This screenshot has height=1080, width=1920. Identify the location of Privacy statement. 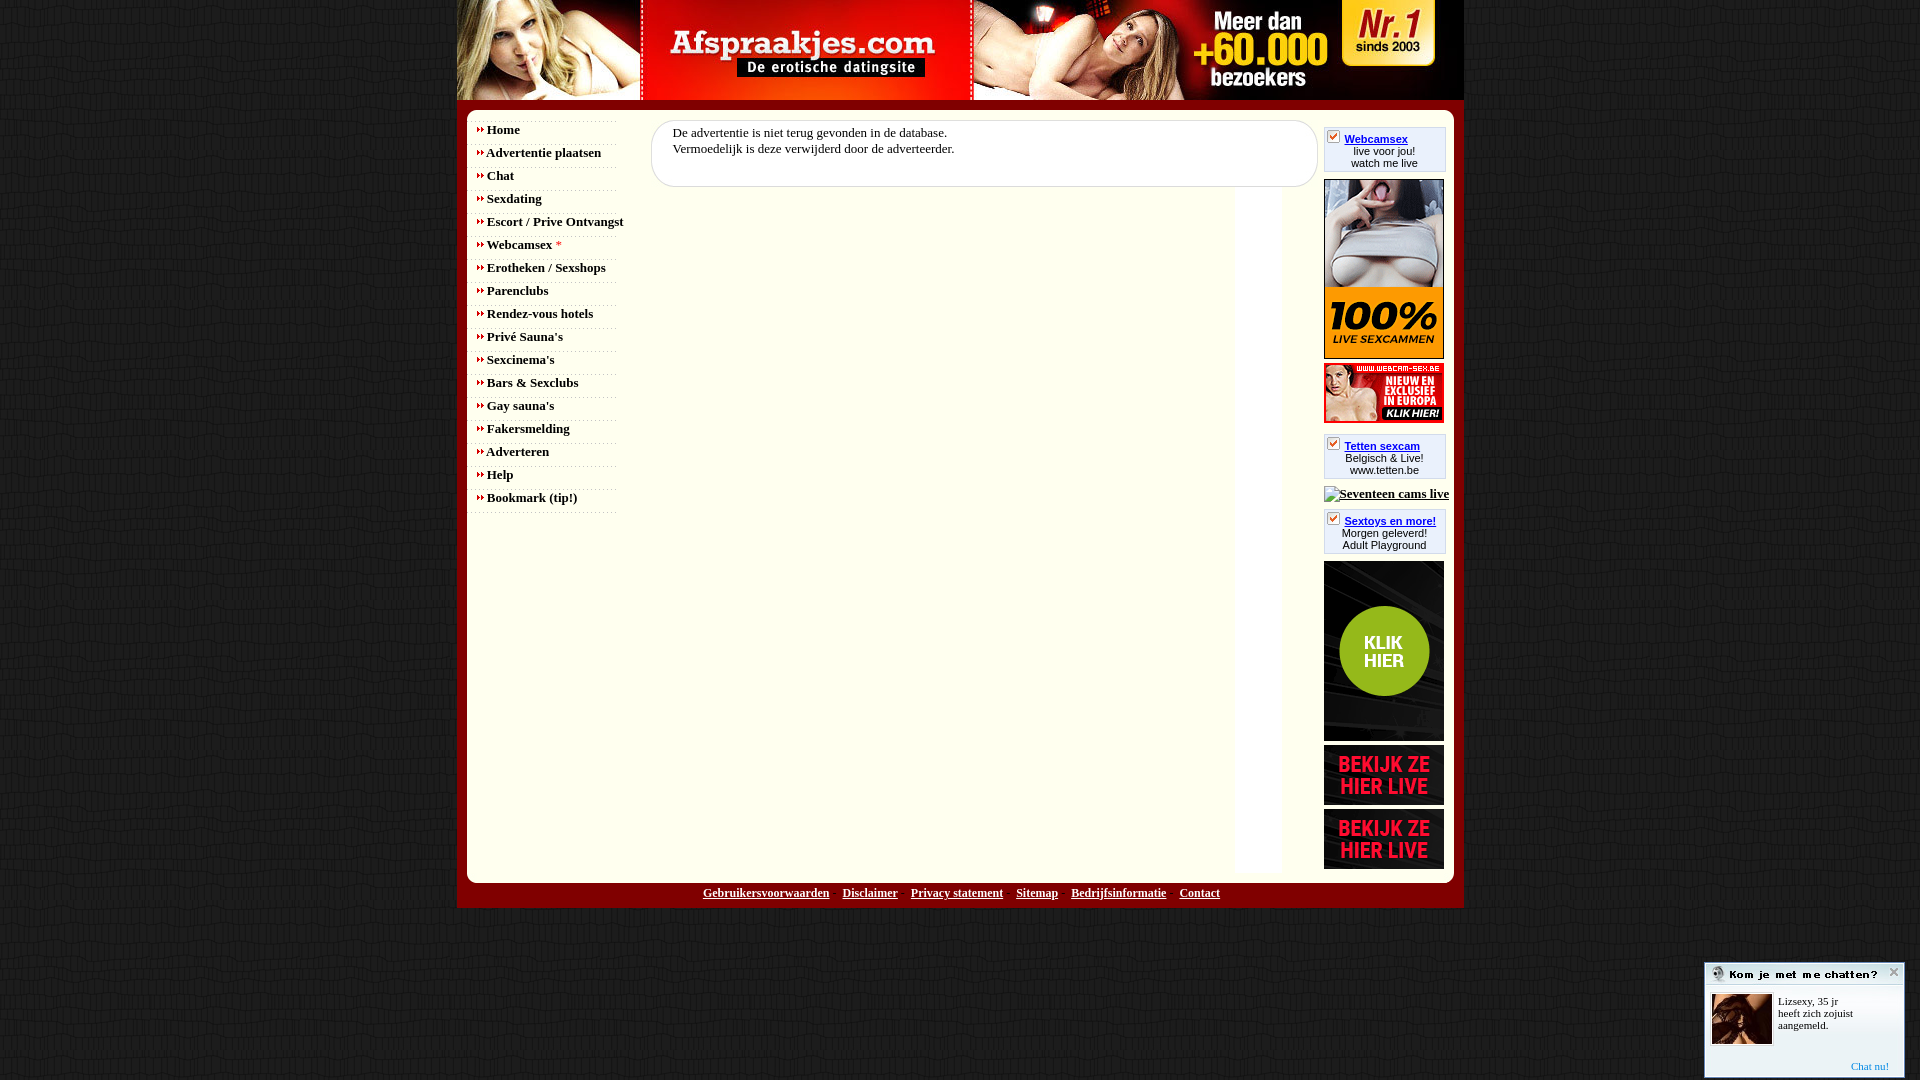
(956, 893).